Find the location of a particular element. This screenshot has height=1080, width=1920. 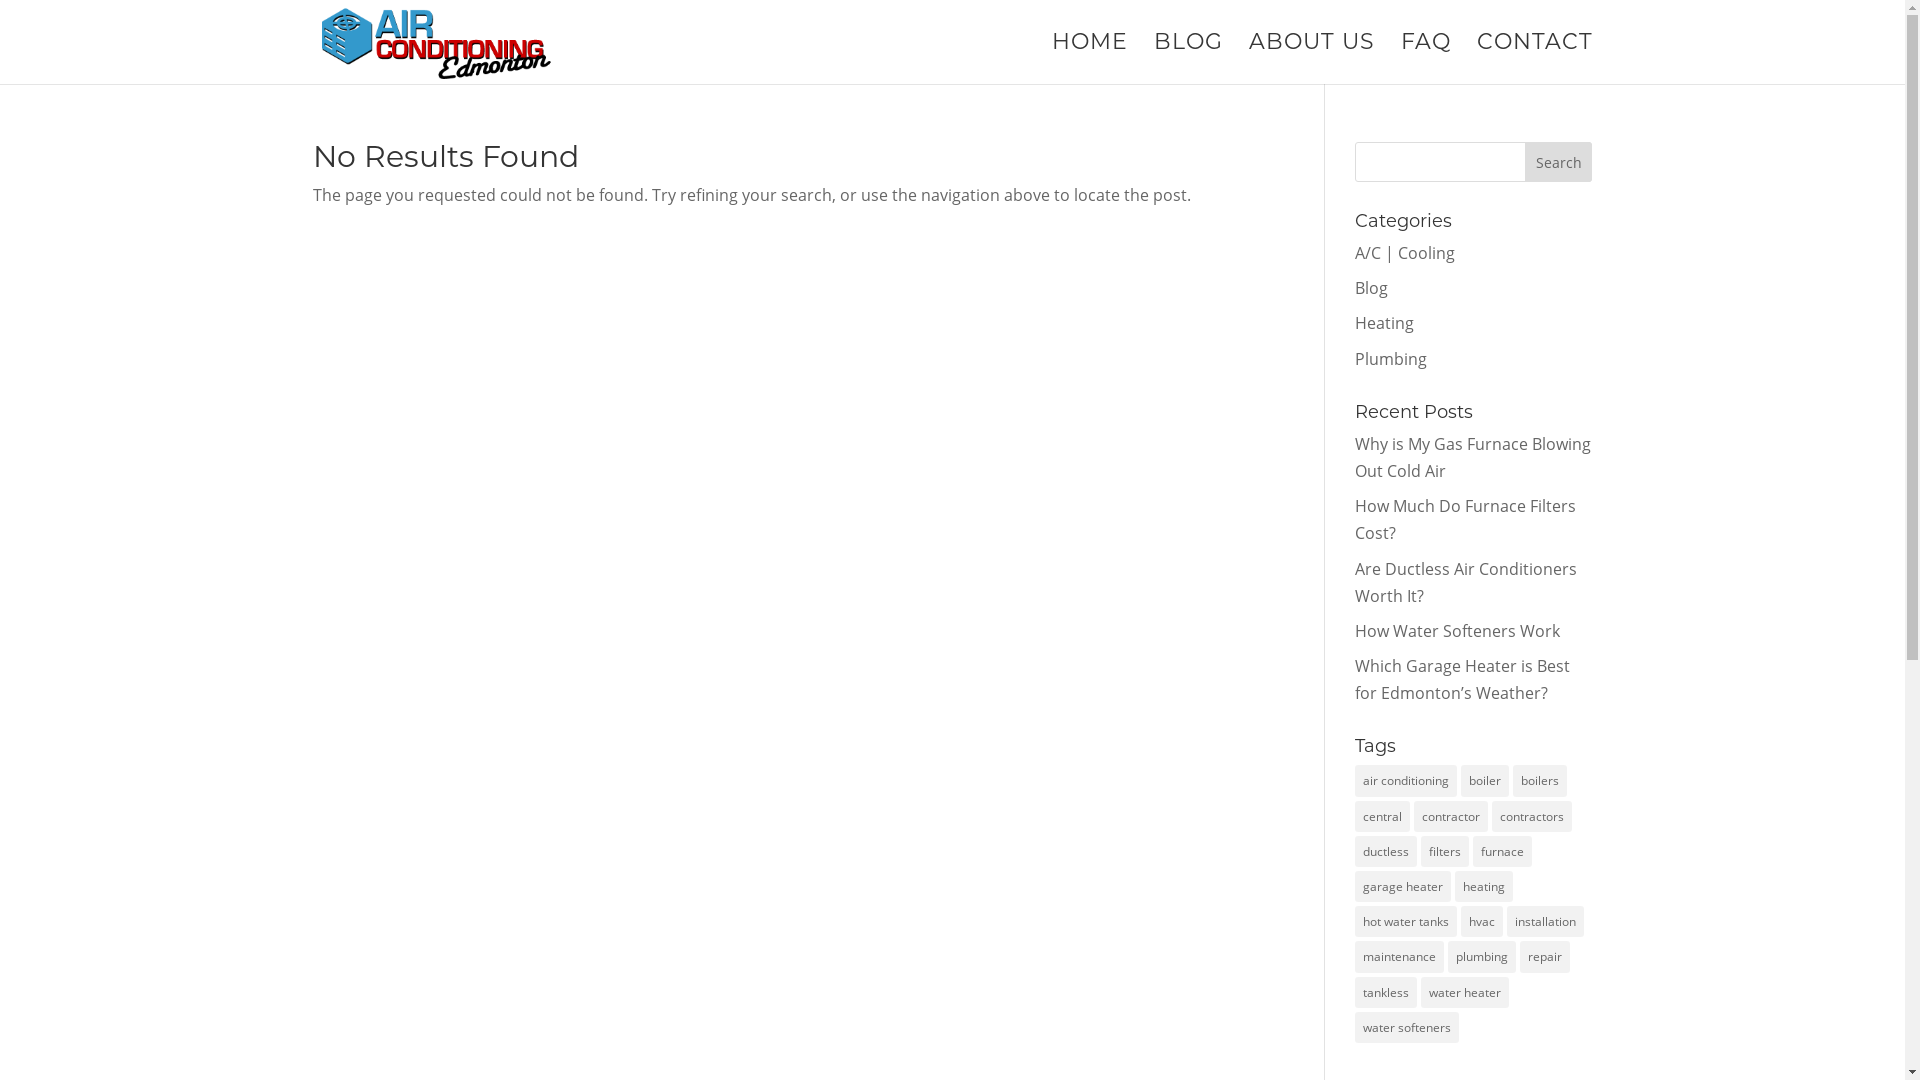

air conditioning is located at coordinates (1406, 780).